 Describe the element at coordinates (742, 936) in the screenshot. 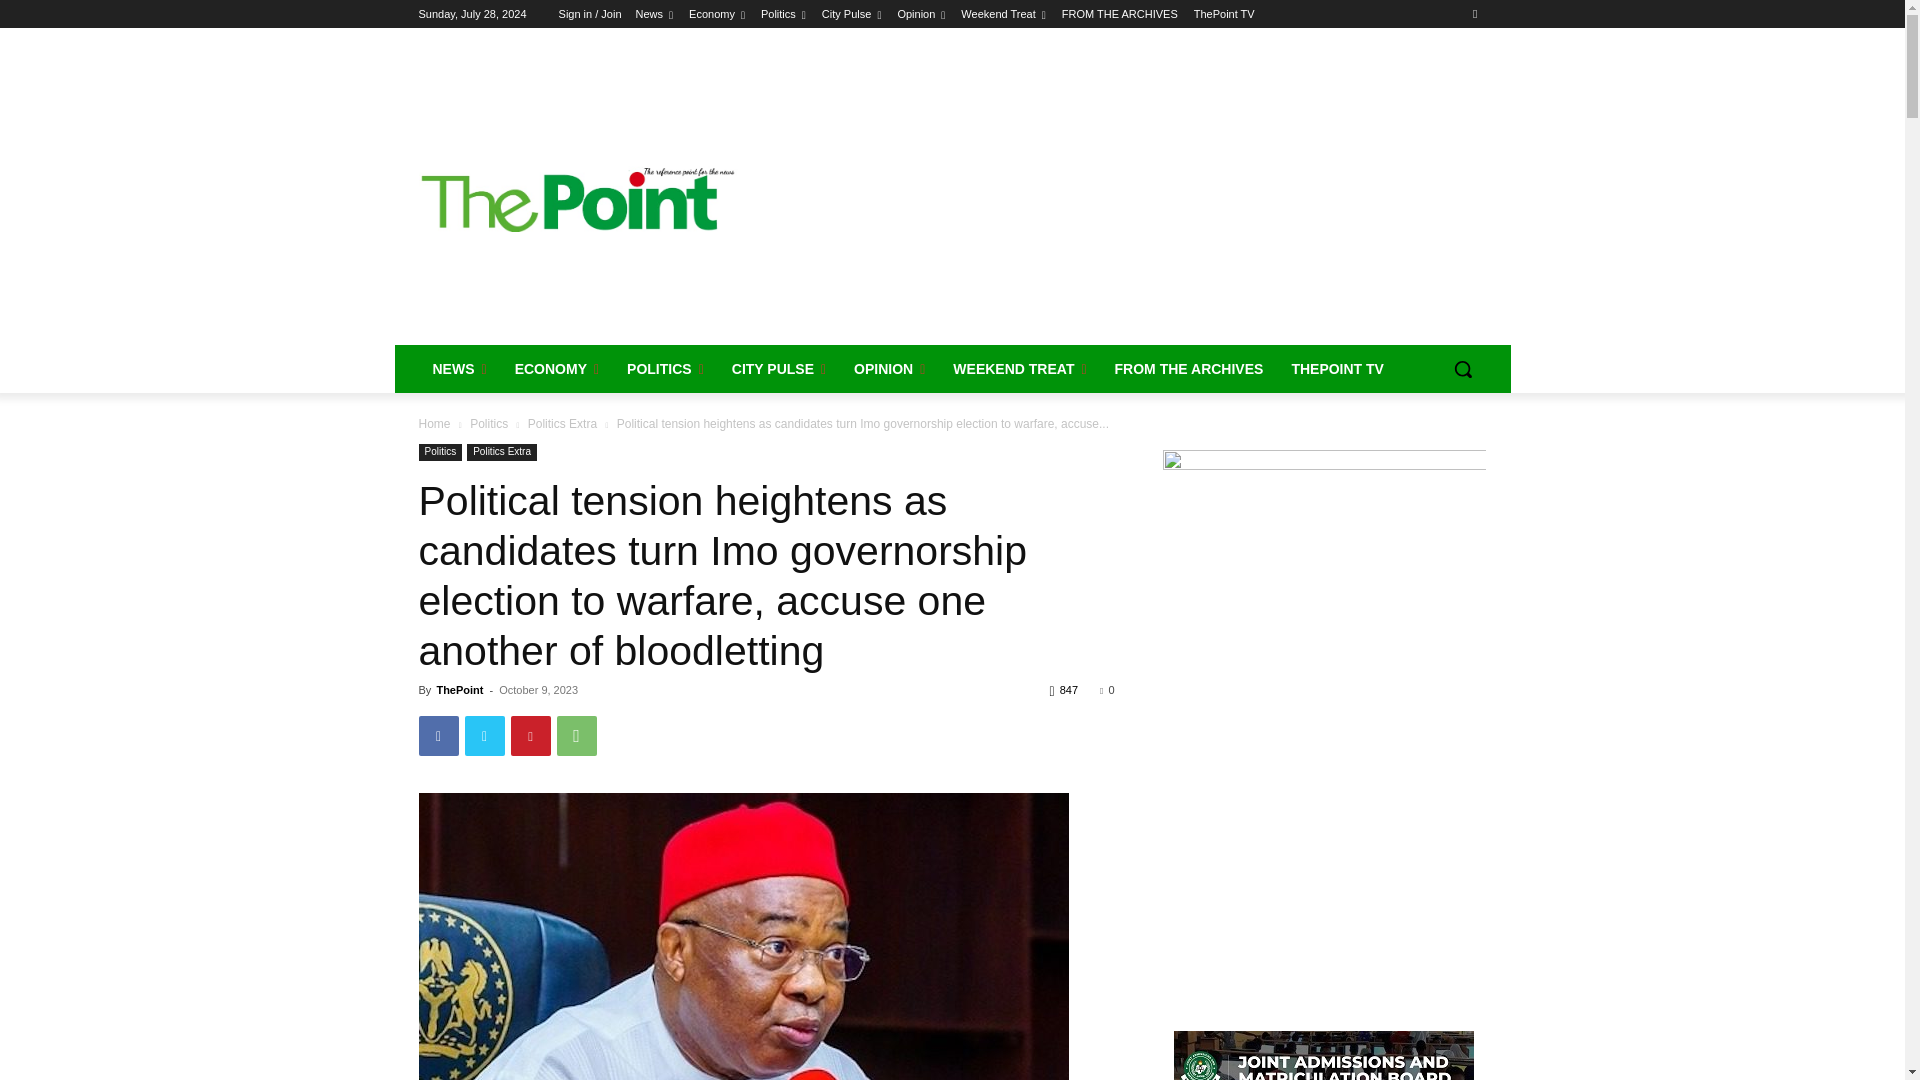

I see `Hope-Uzodinma` at that location.